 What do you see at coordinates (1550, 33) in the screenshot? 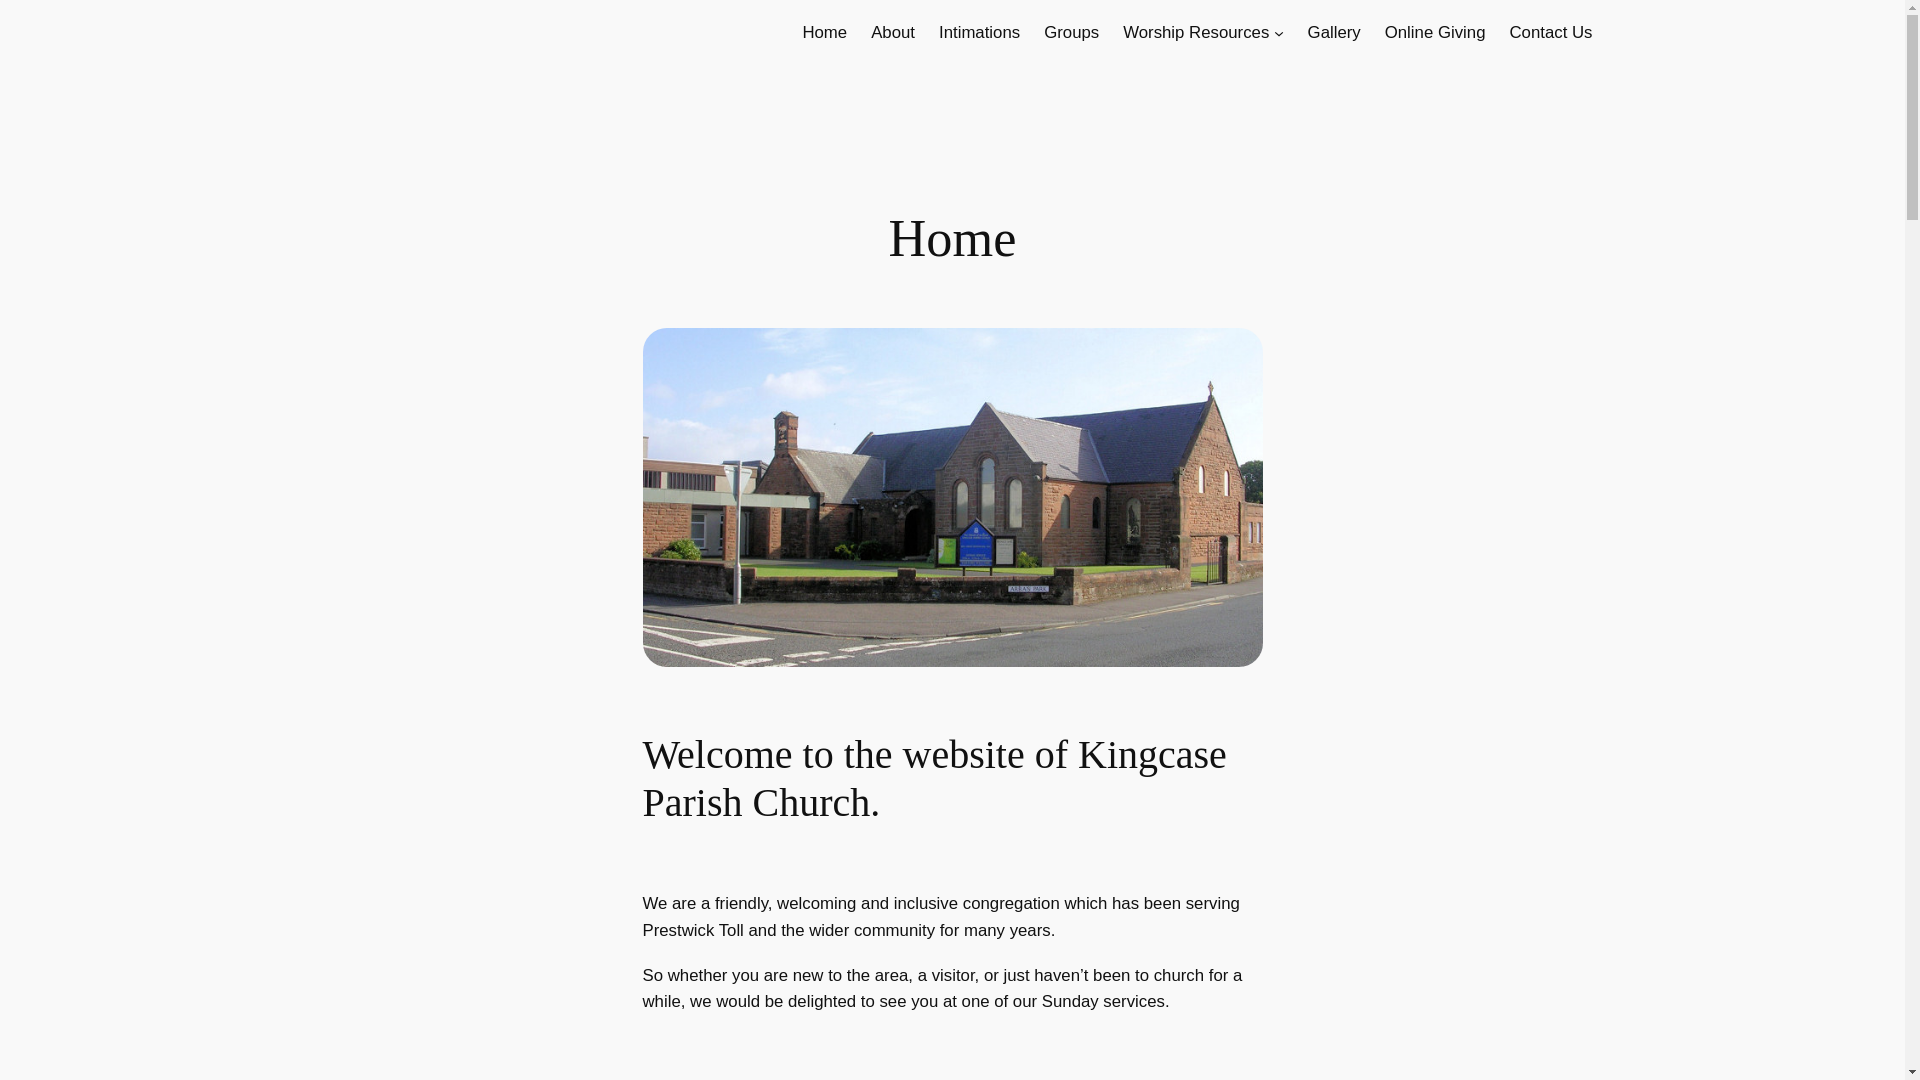
I see `Contact Us` at bounding box center [1550, 33].